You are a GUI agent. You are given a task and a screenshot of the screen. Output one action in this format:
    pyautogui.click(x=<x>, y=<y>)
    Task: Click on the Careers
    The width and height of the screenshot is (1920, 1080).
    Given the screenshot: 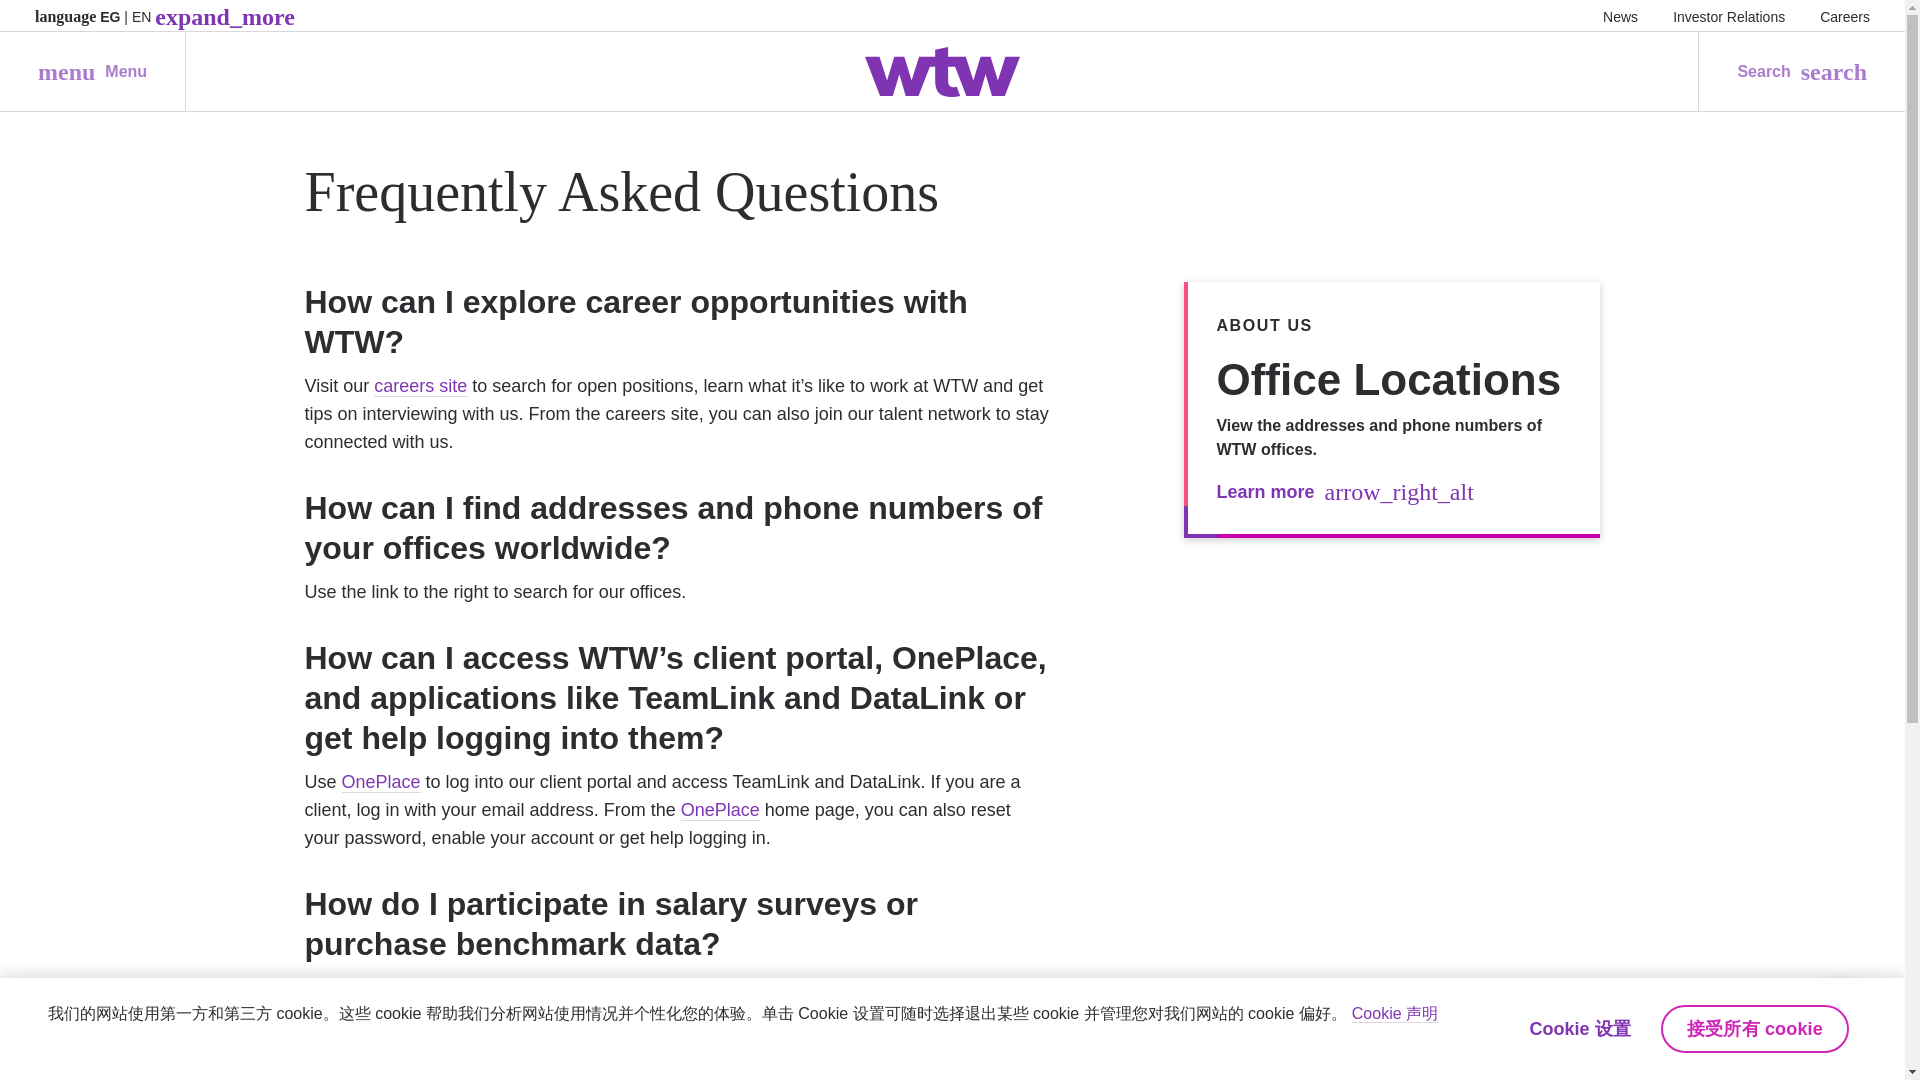 What is the action you would take?
    pyautogui.click(x=508, y=988)
    